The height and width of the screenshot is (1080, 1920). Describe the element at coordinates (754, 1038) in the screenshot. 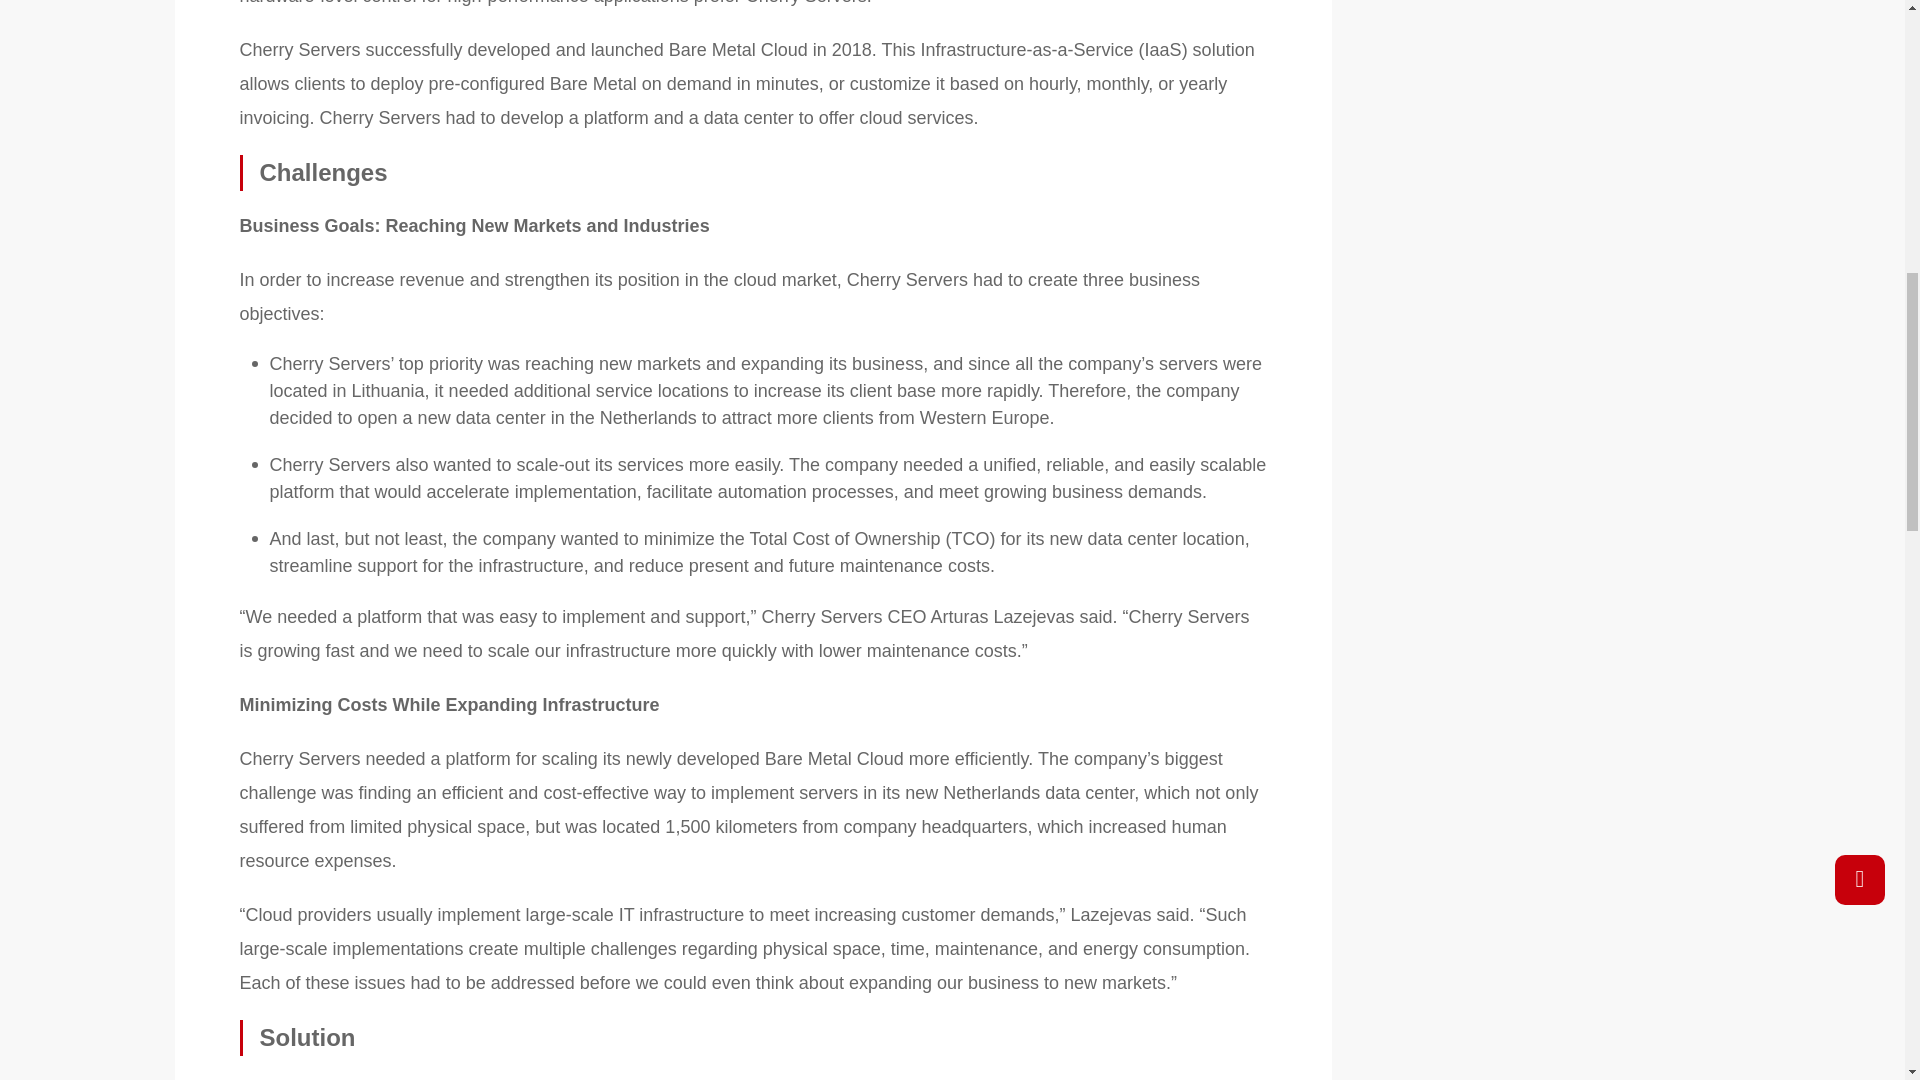

I see `Solution` at that location.